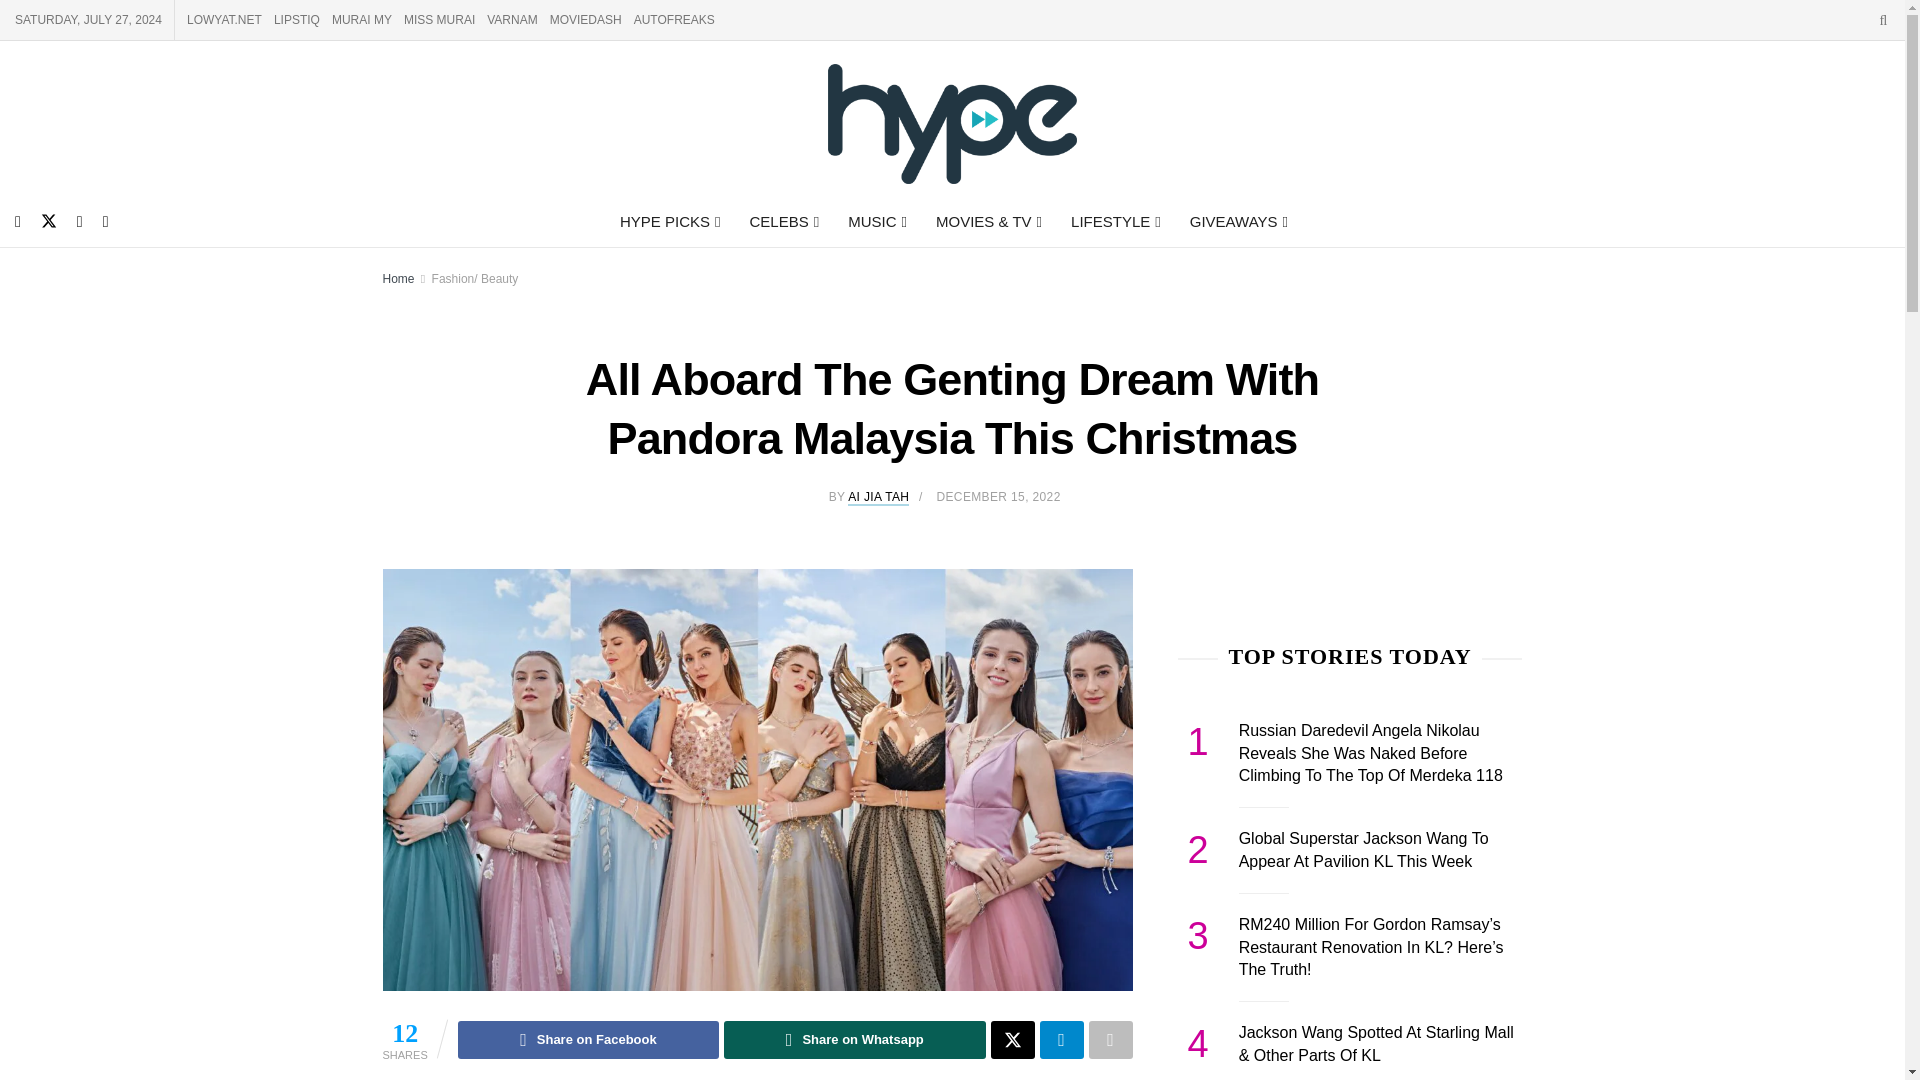 The image size is (1920, 1080). What do you see at coordinates (438, 20) in the screenshot?
I see `MISS MURAI` at bounding box center [438, 20].